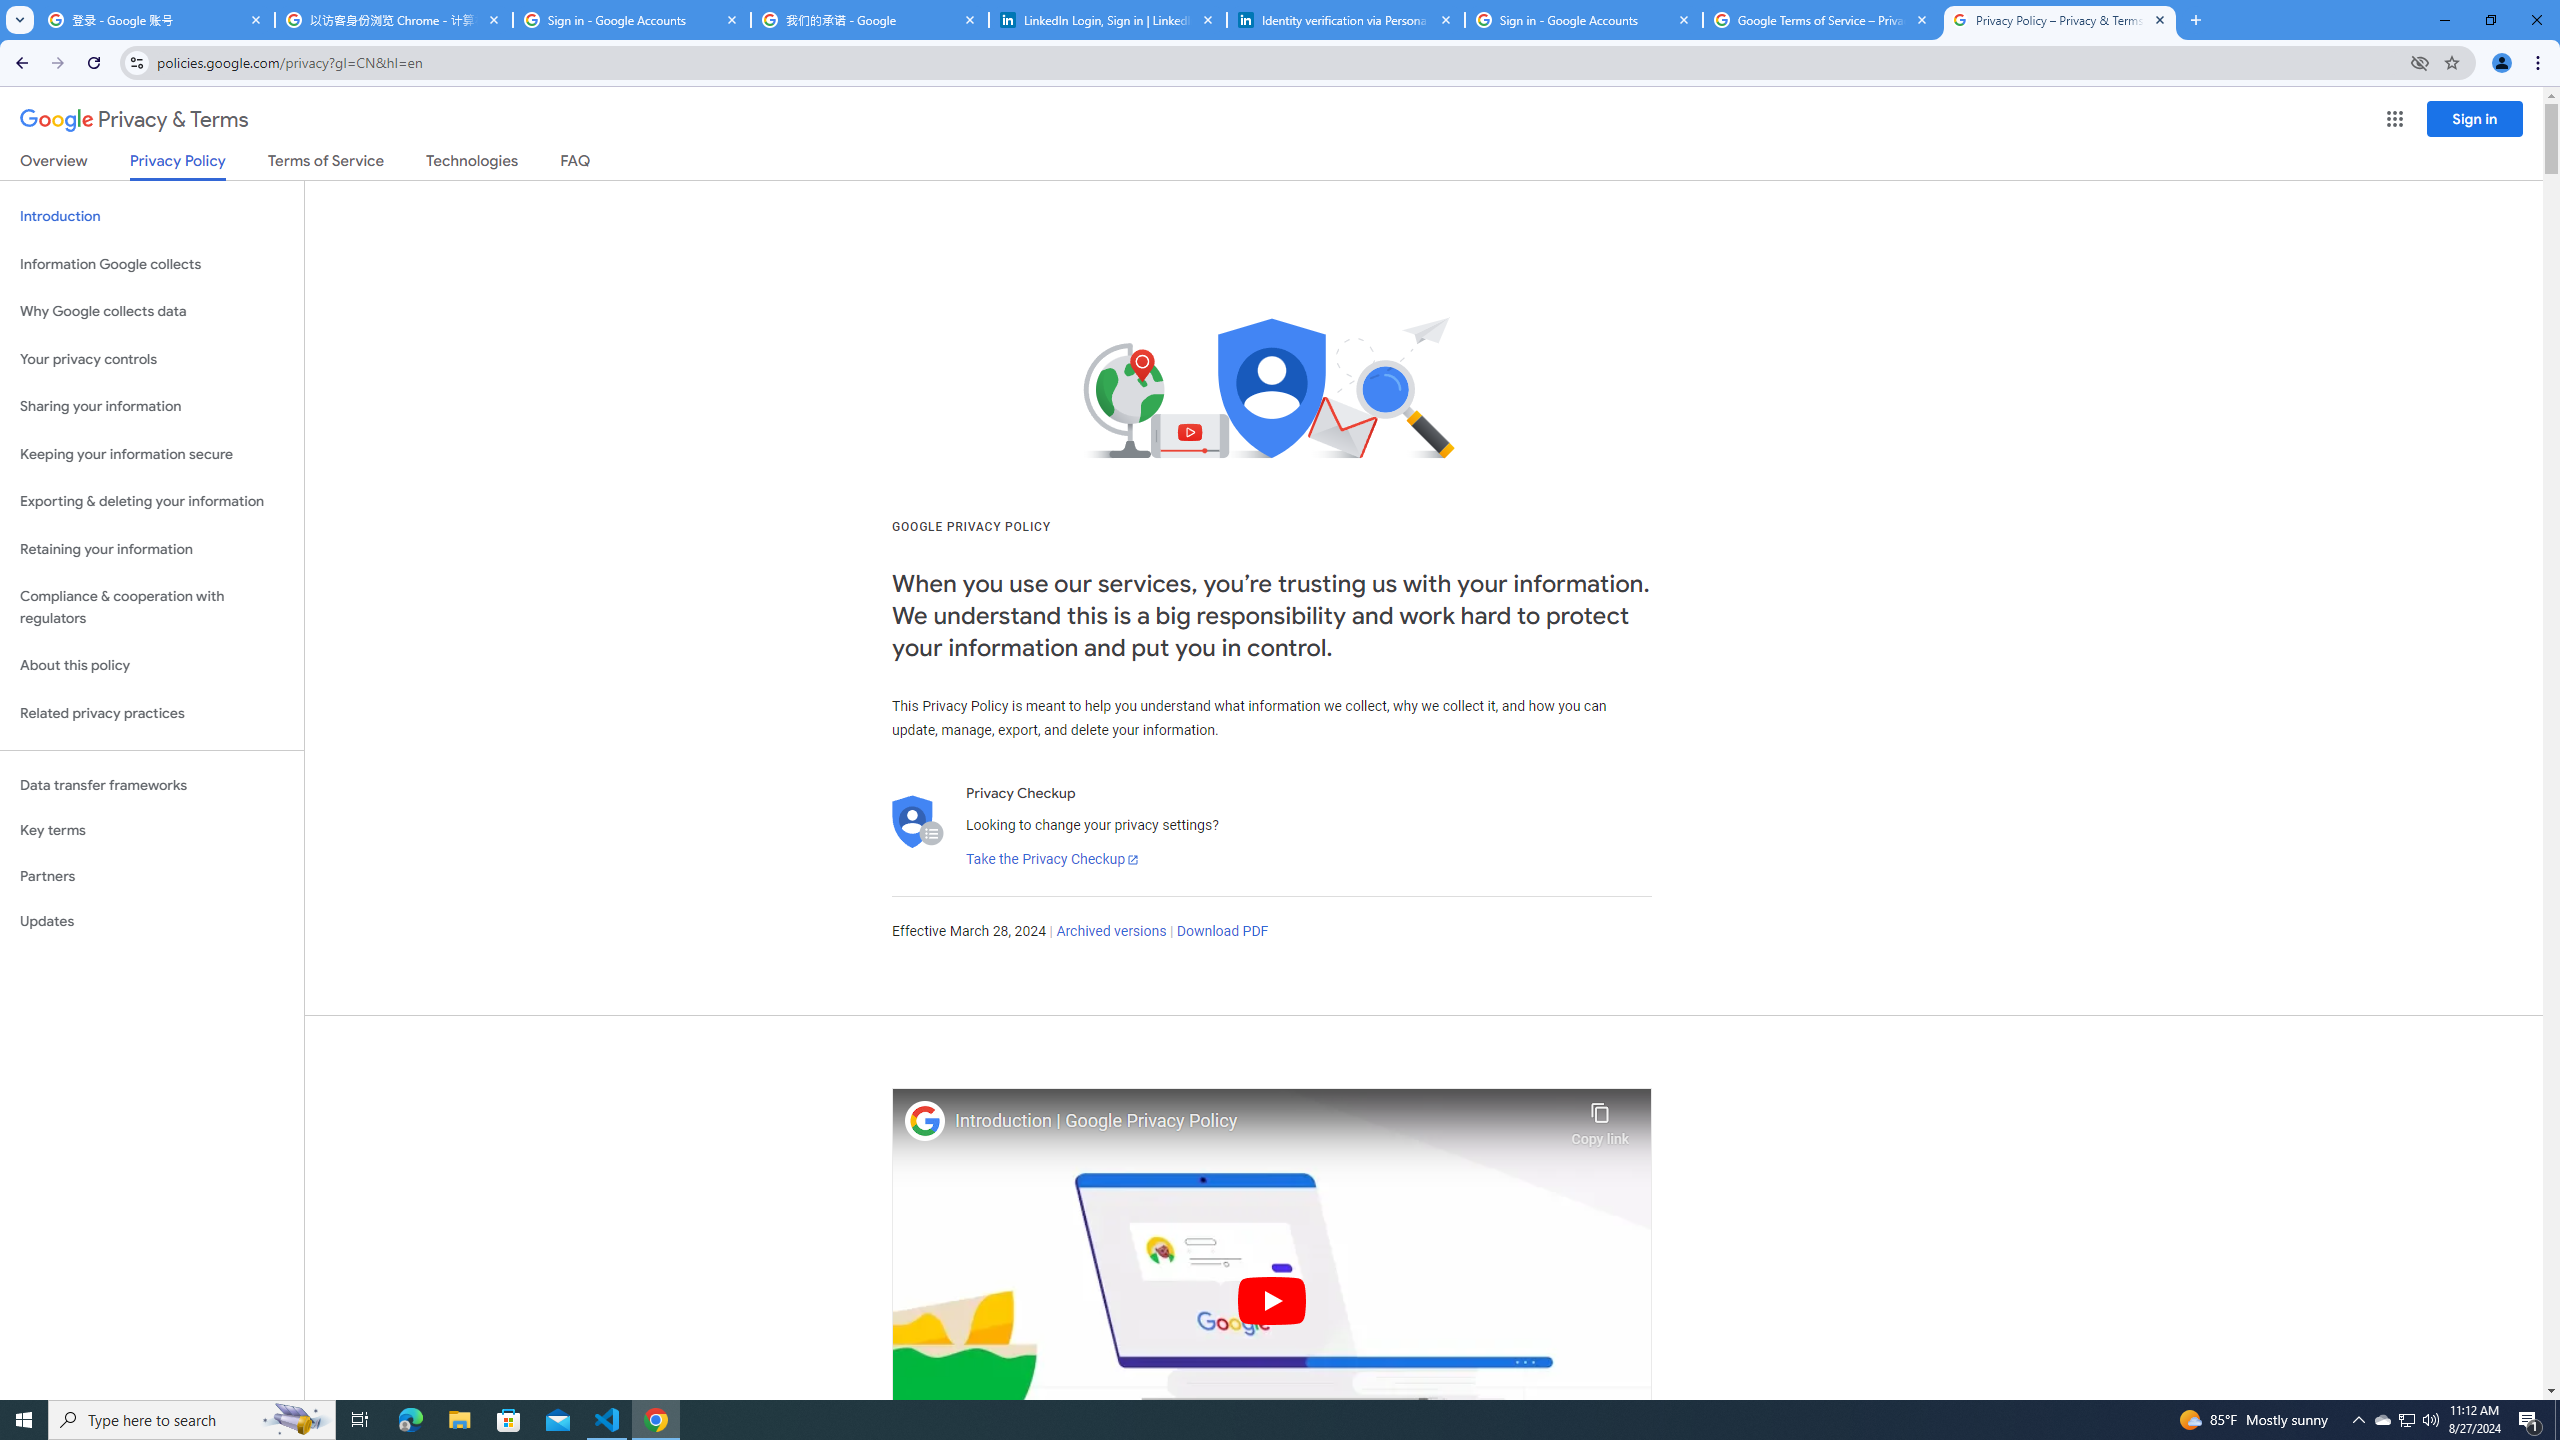 The width and height of the screenshot is (2560, 1440). What do you see at coordinates (152, 406) in the screenshot?
I see `Sharing your information` at bounding box center [152, 406].